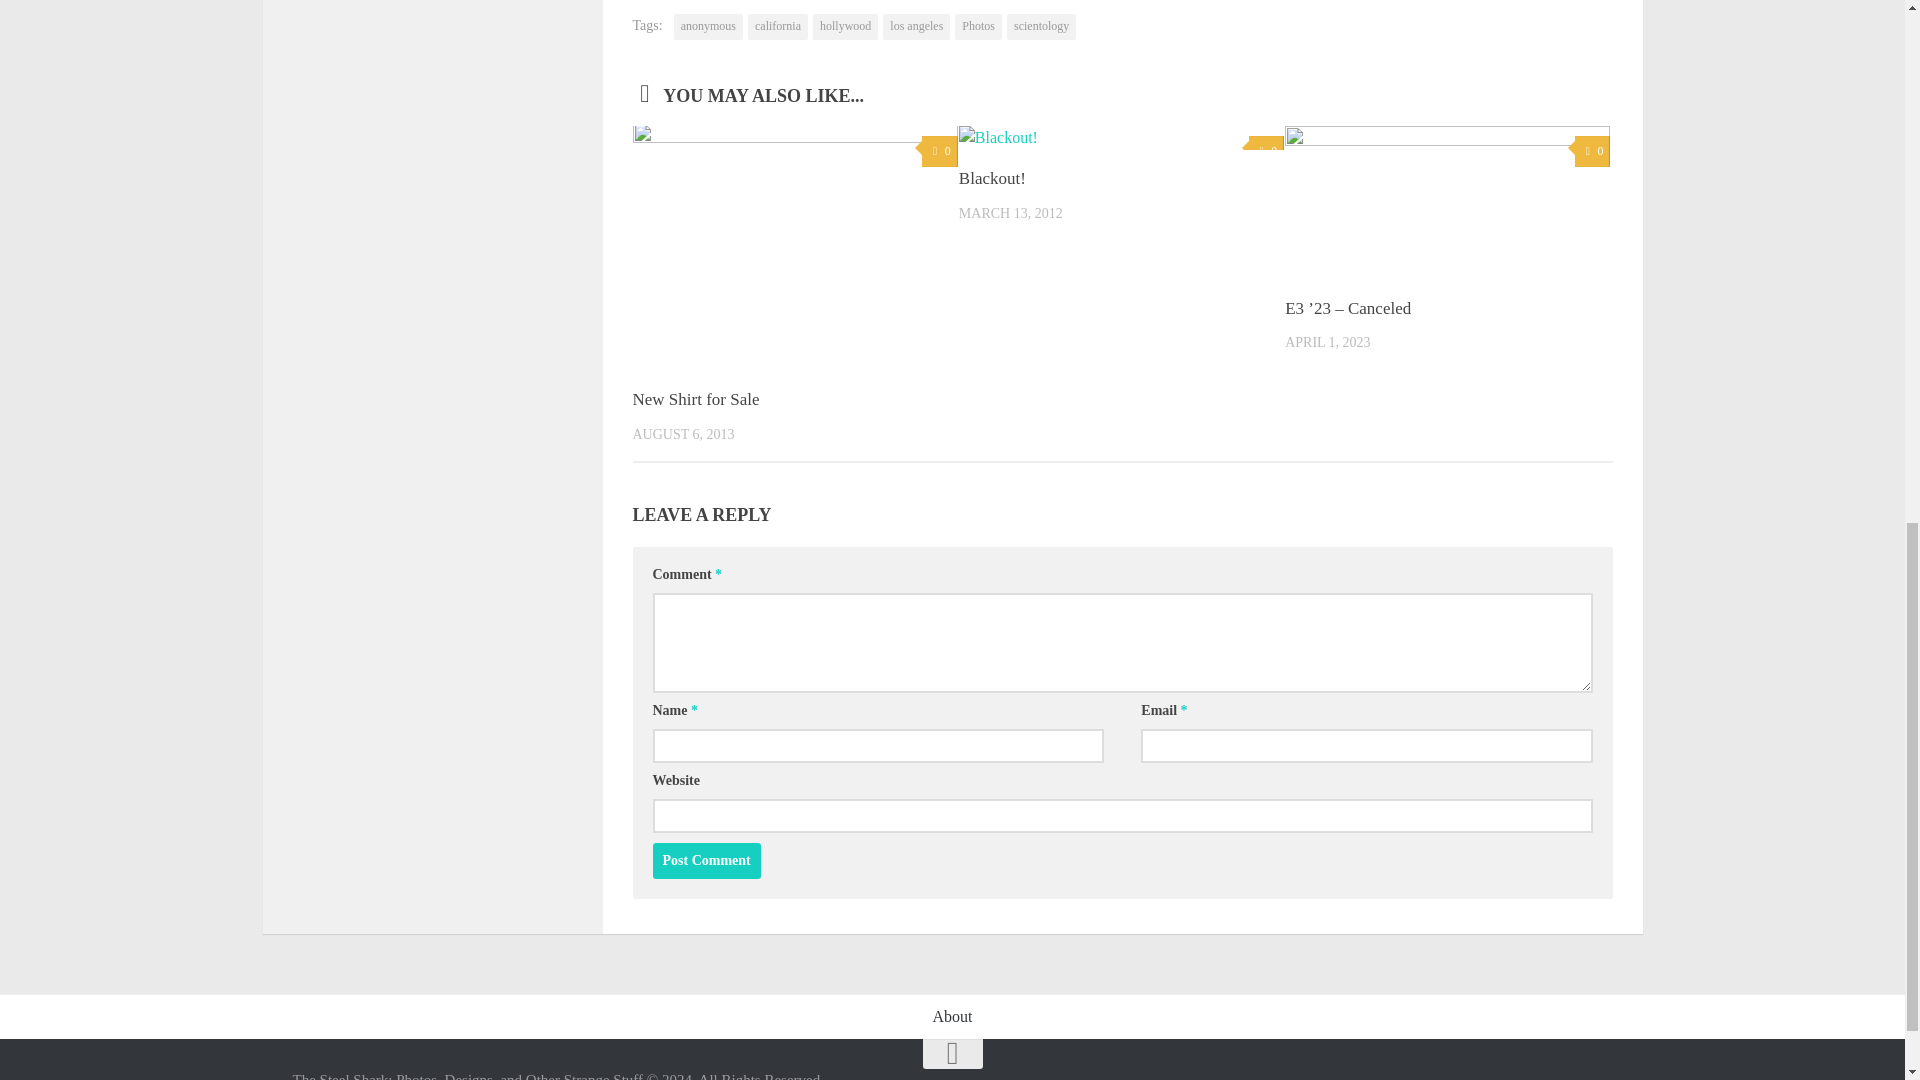  Describe the element at coordinates (778, 26) in the screenshot. I see `california` at that location.